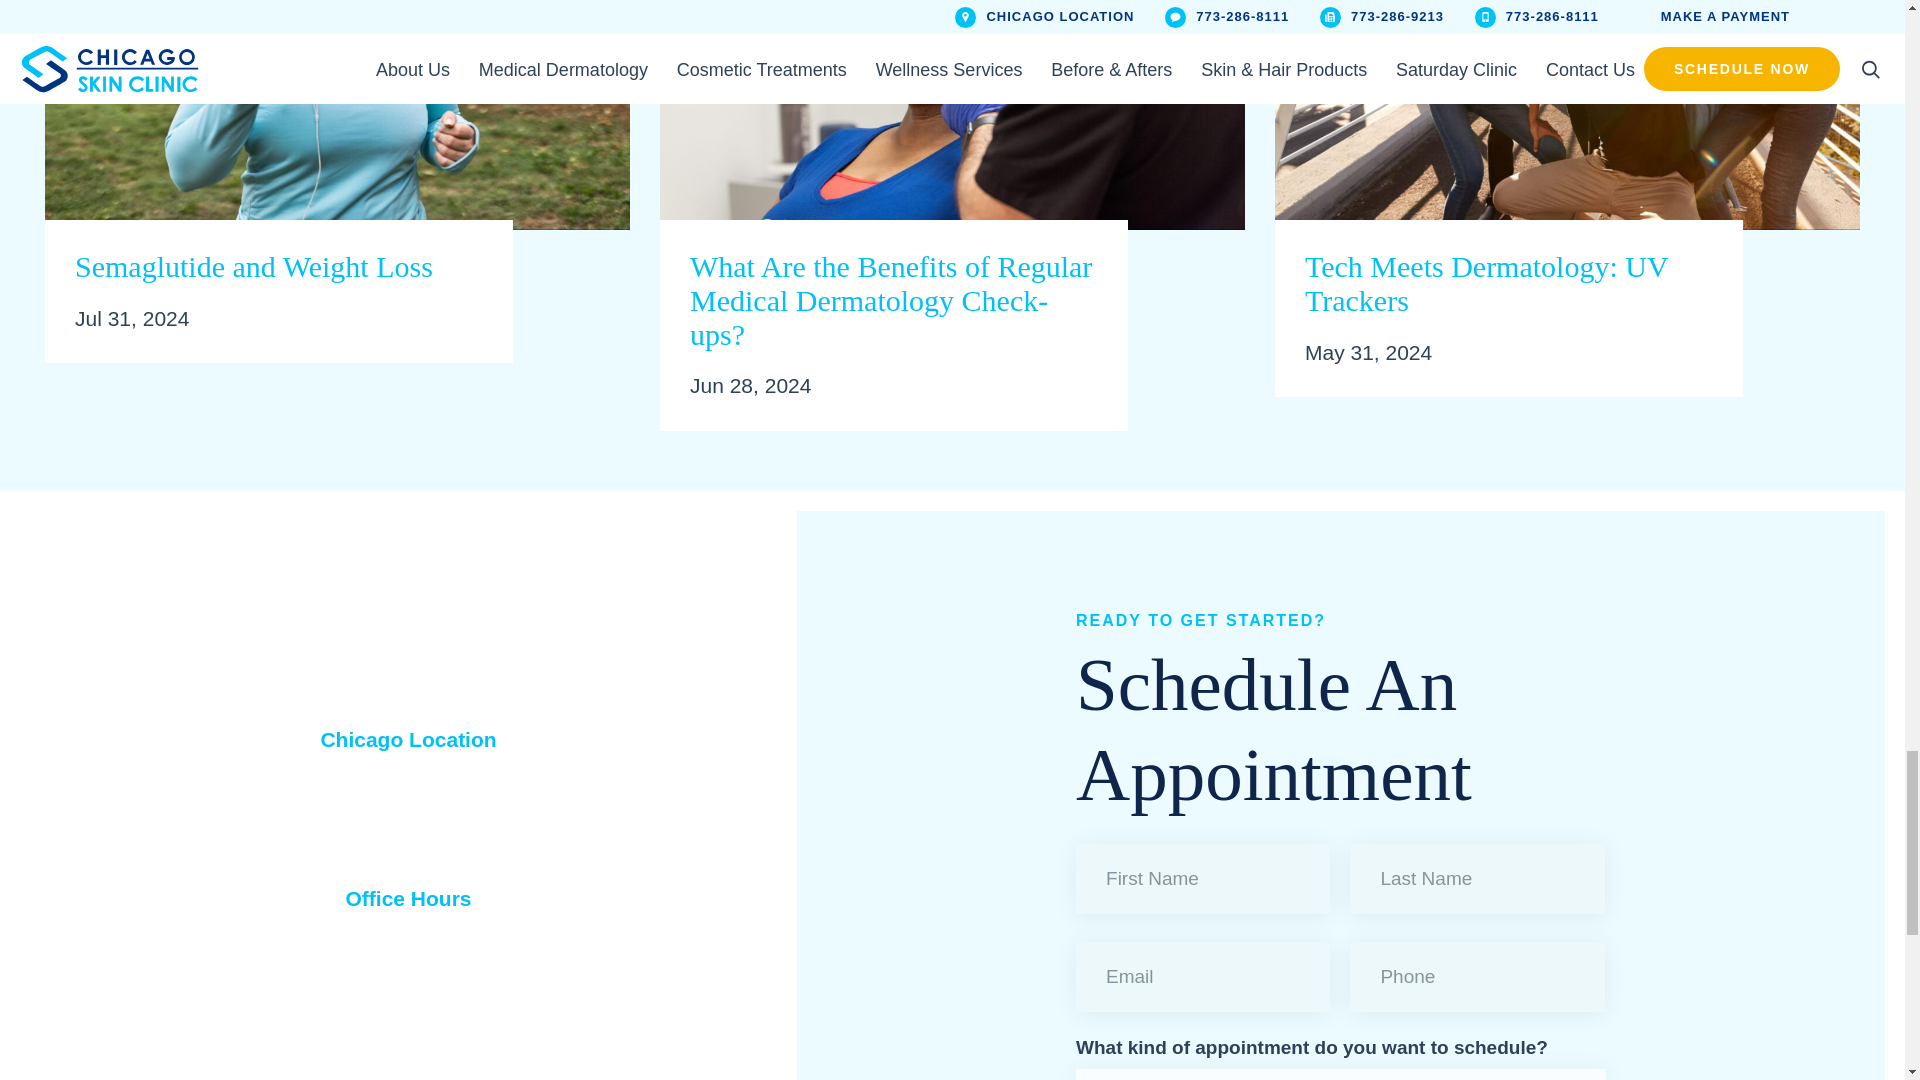 The height and width of the screenshot is (1080, 1920). I want to click on Tech Meets Dermatology: UV Trackers, so click(1508, 283).